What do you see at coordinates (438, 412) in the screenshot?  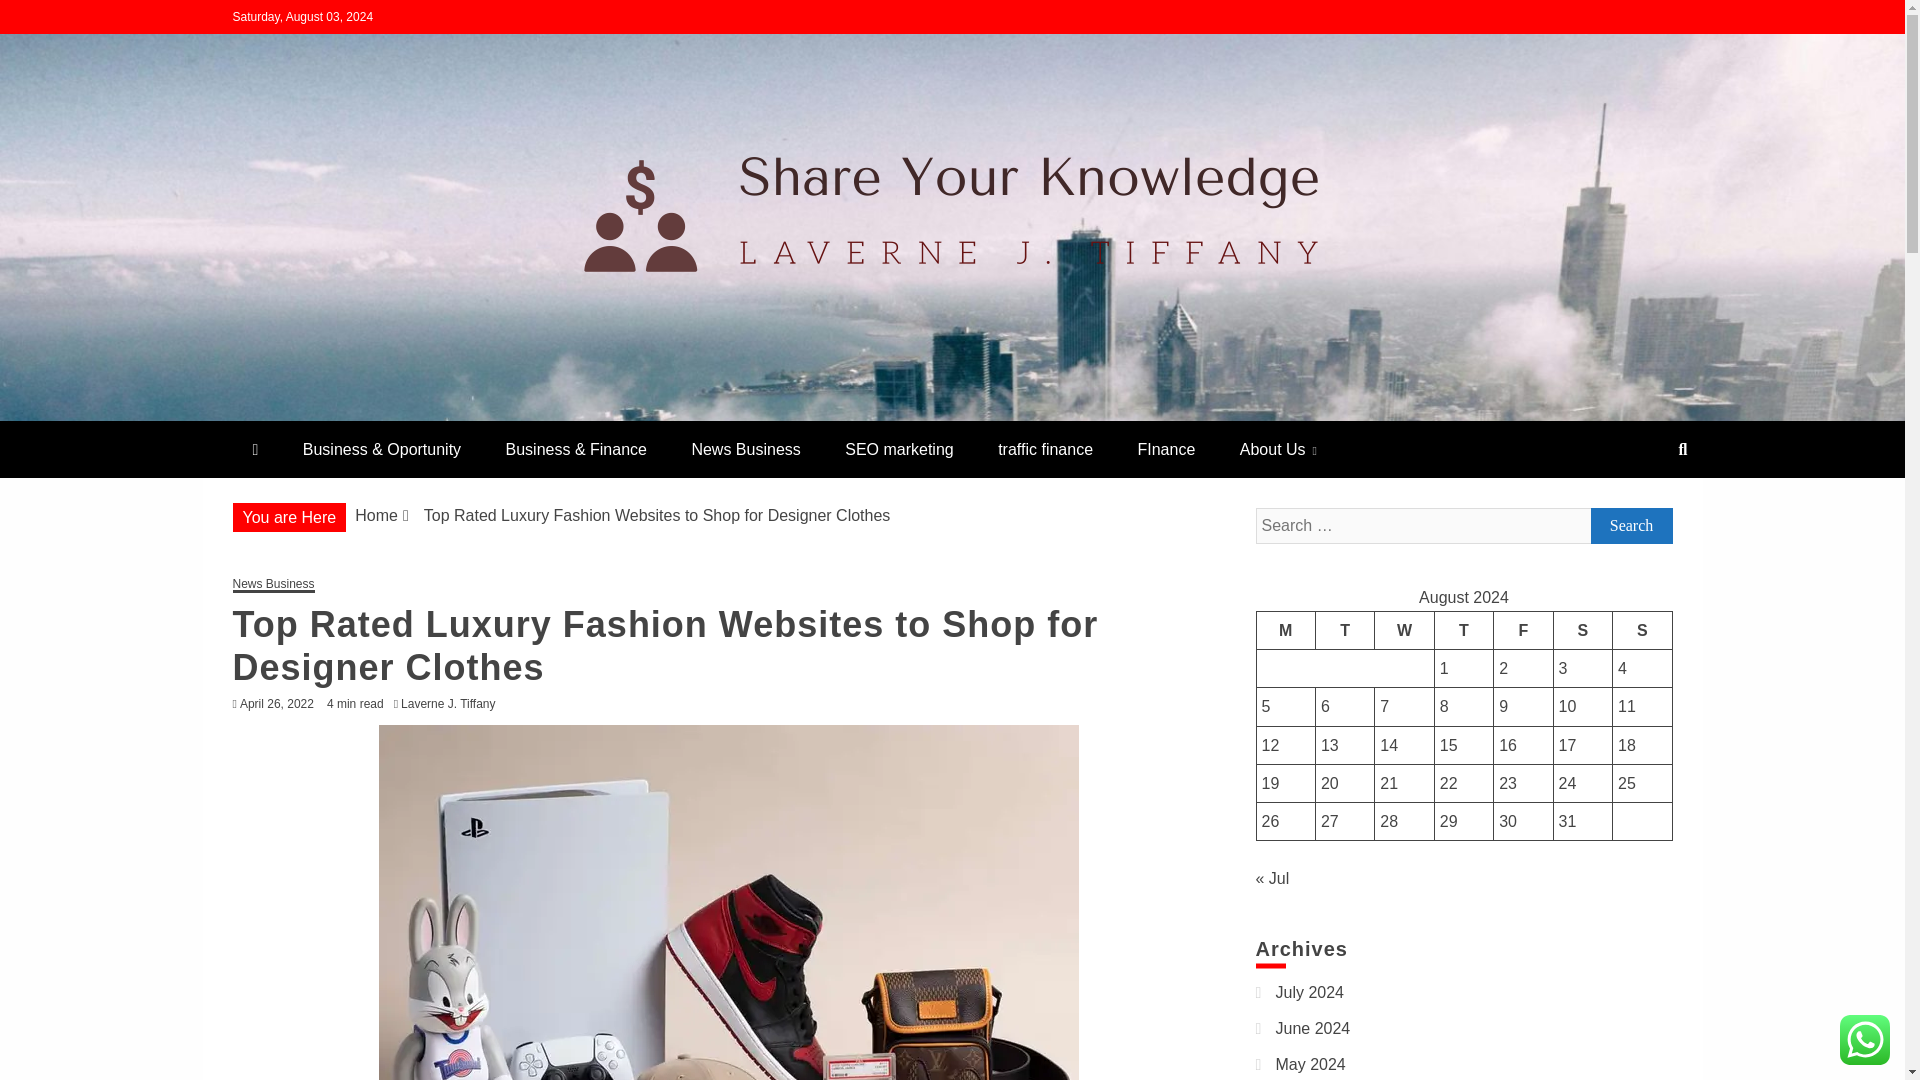 I see `orderrimagemarketdeli` at bounding box center [438, 412].